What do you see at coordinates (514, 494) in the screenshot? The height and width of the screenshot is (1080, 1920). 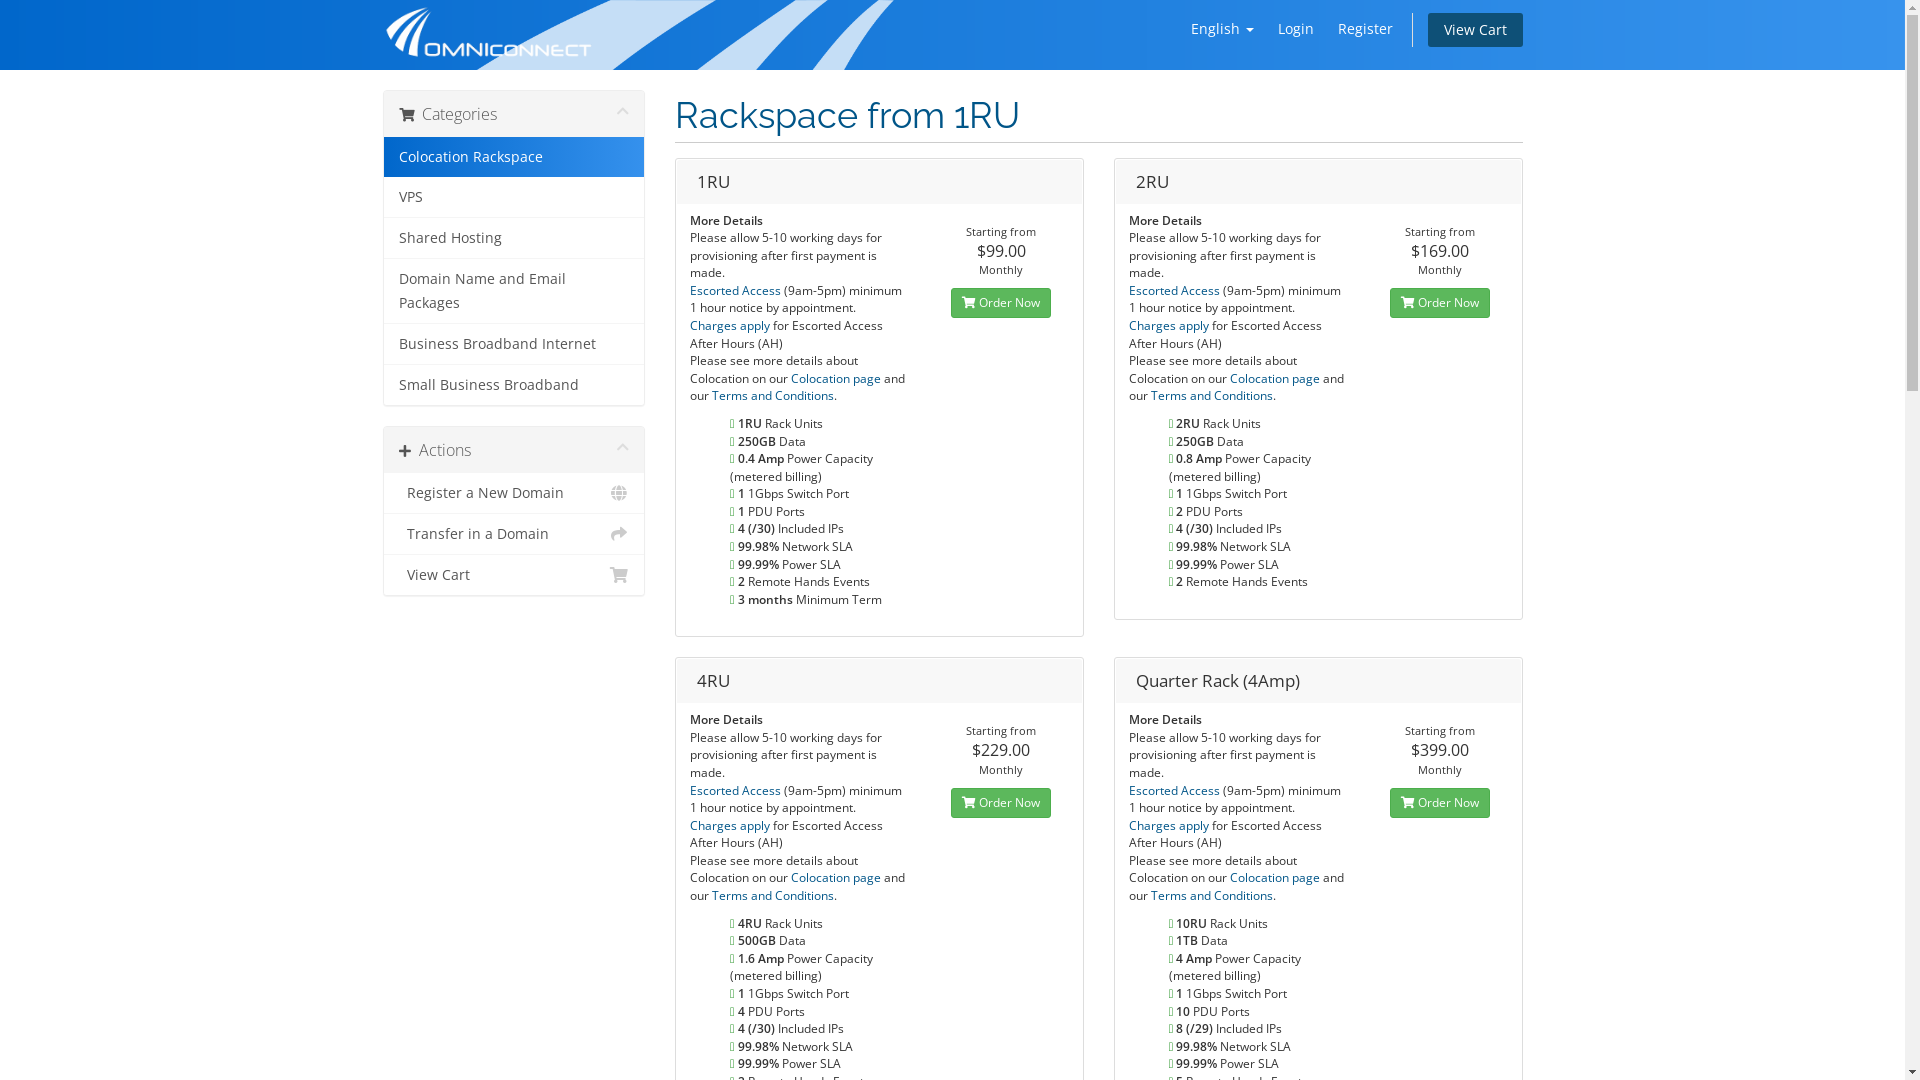 I see `  Register a New Domain` at bounding box center [514, 494].